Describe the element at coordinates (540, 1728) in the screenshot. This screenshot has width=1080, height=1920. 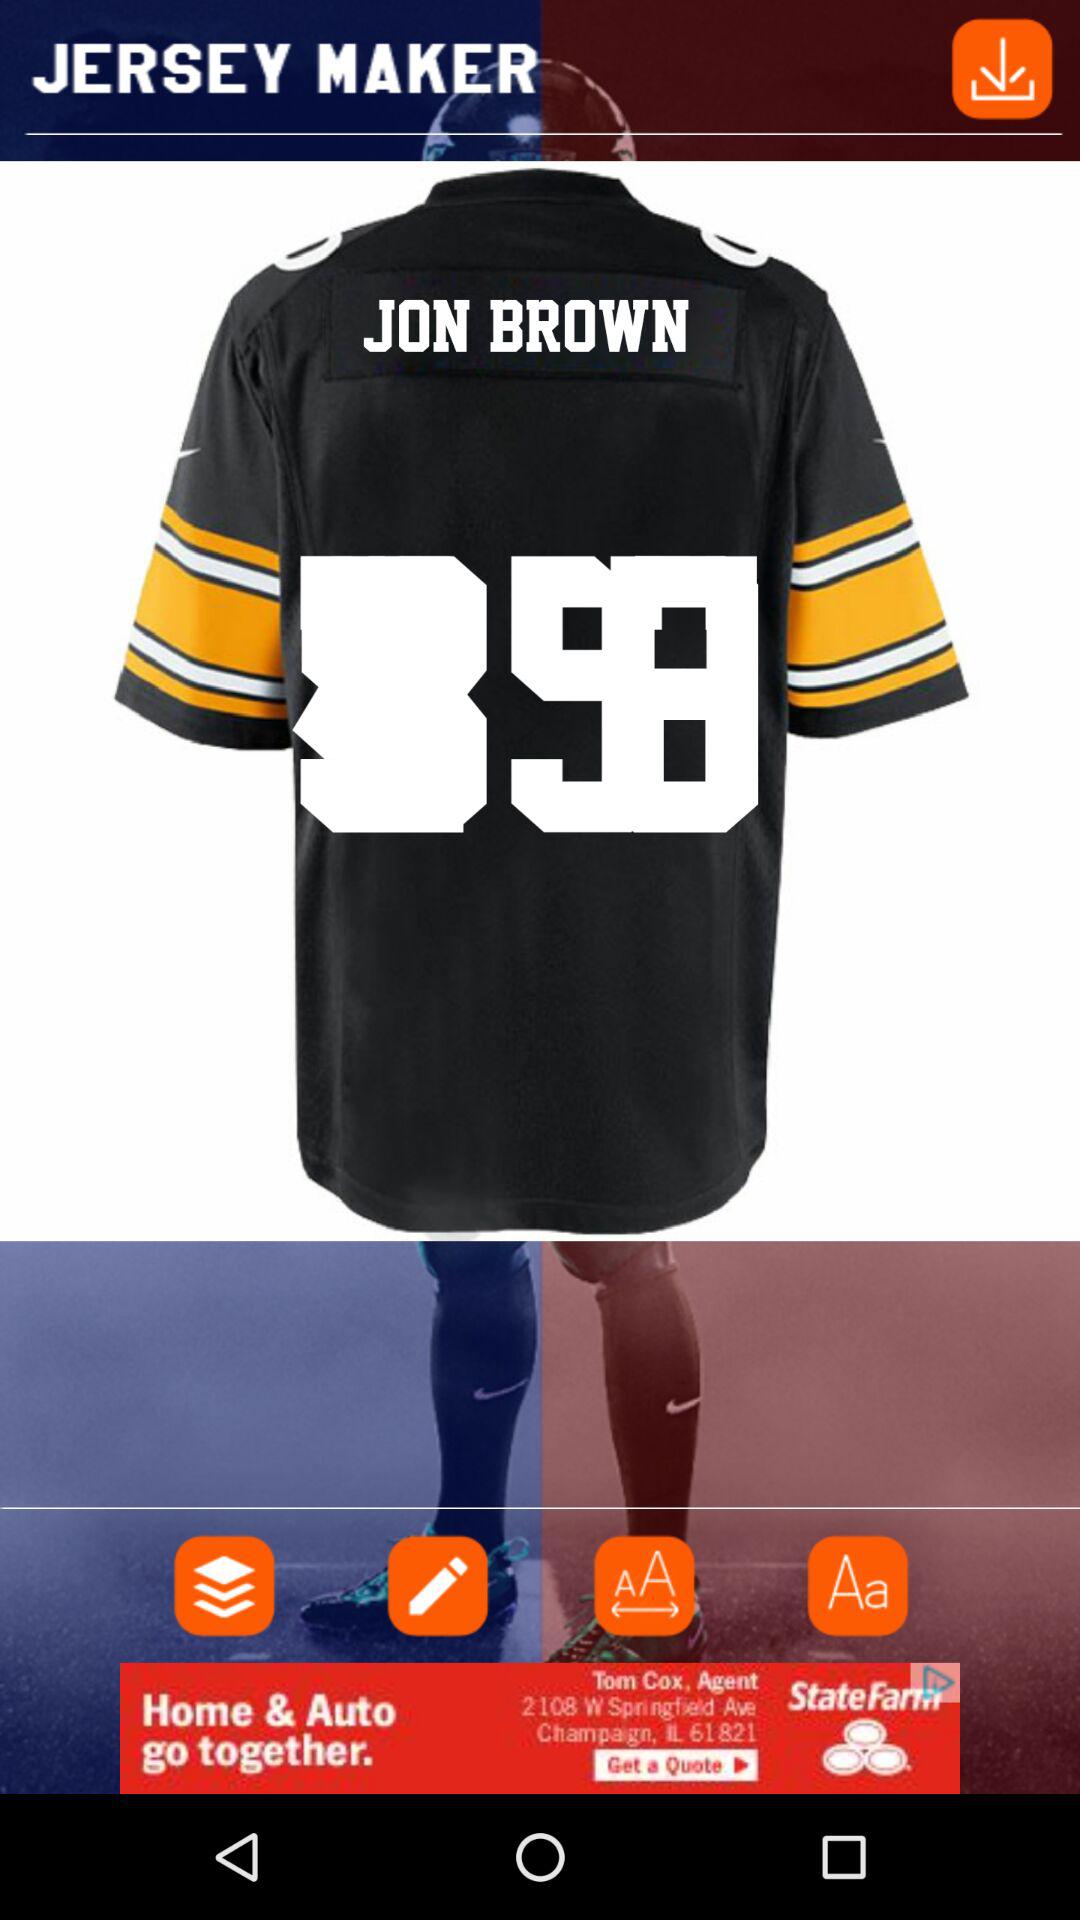
I see `open advertisement` at that location.